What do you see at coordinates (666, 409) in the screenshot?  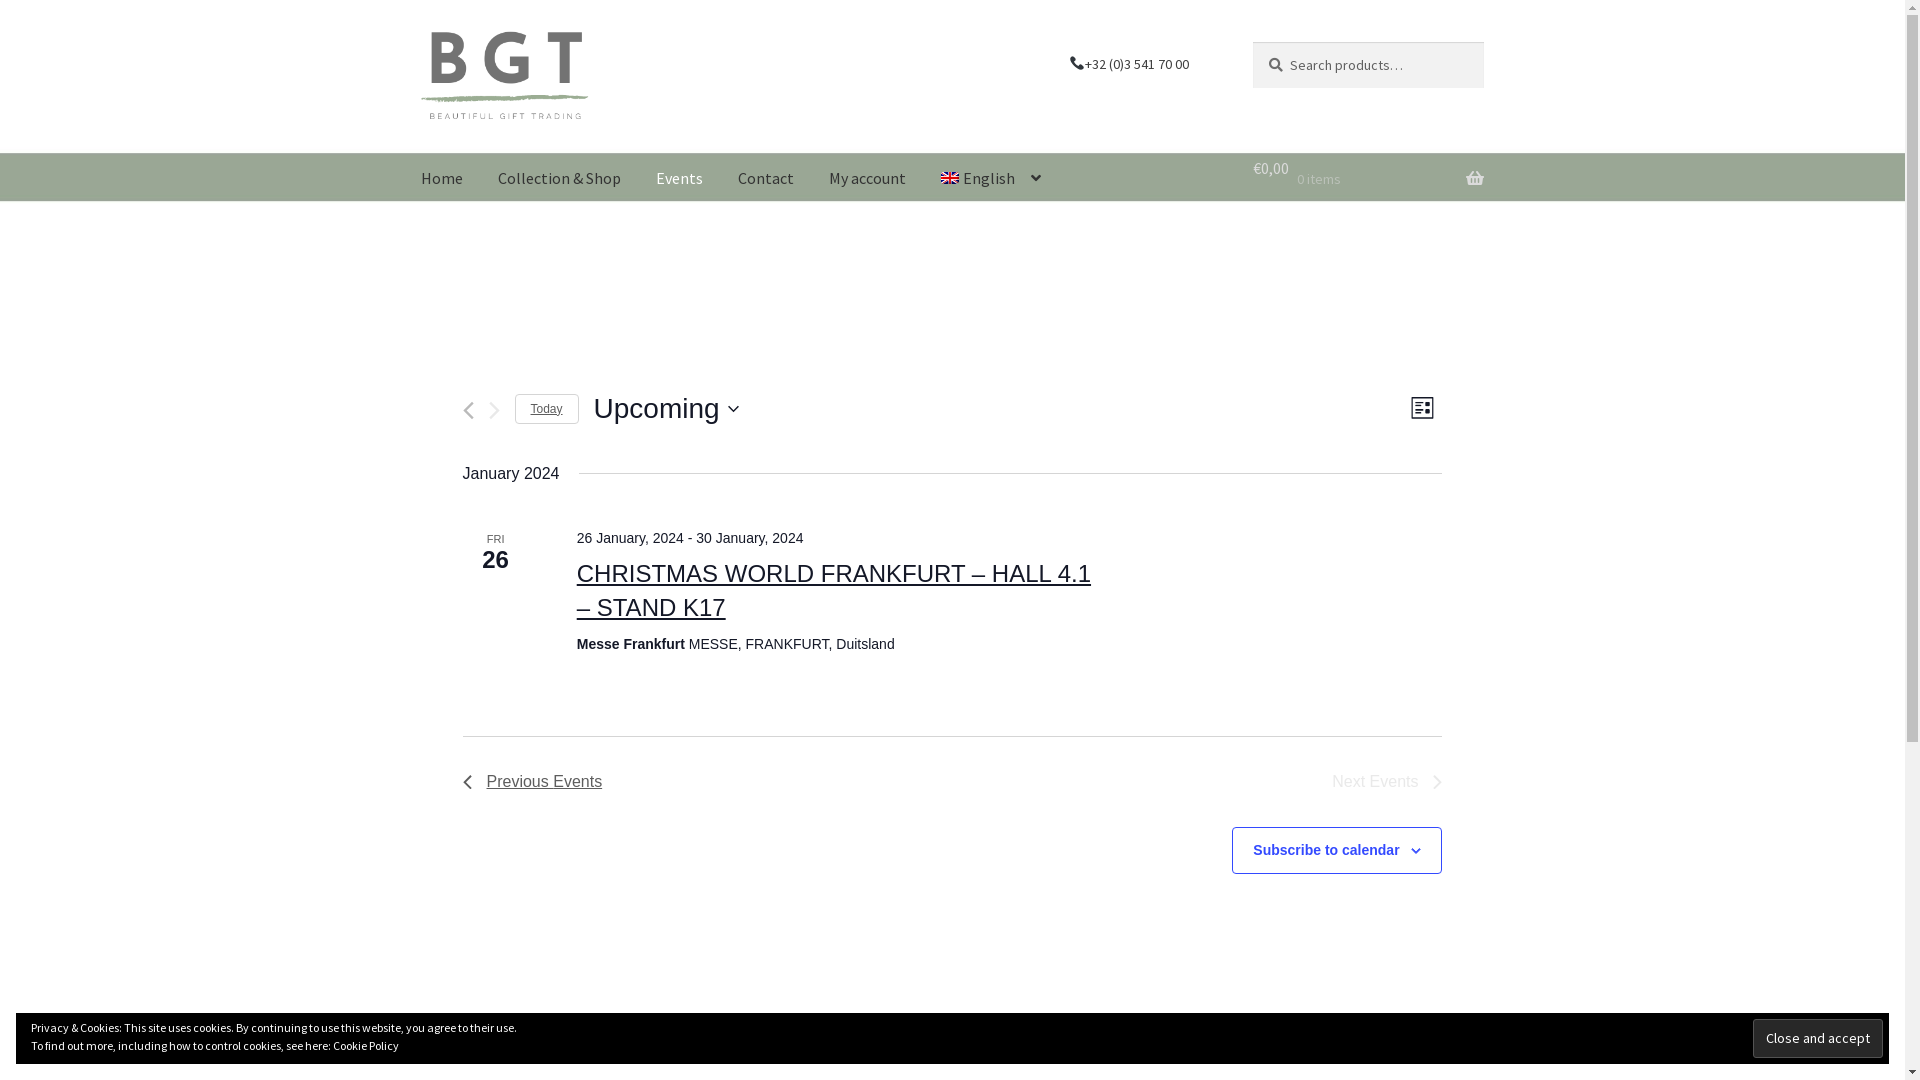 I see `Upcoming` at bounding box center [666, 409].